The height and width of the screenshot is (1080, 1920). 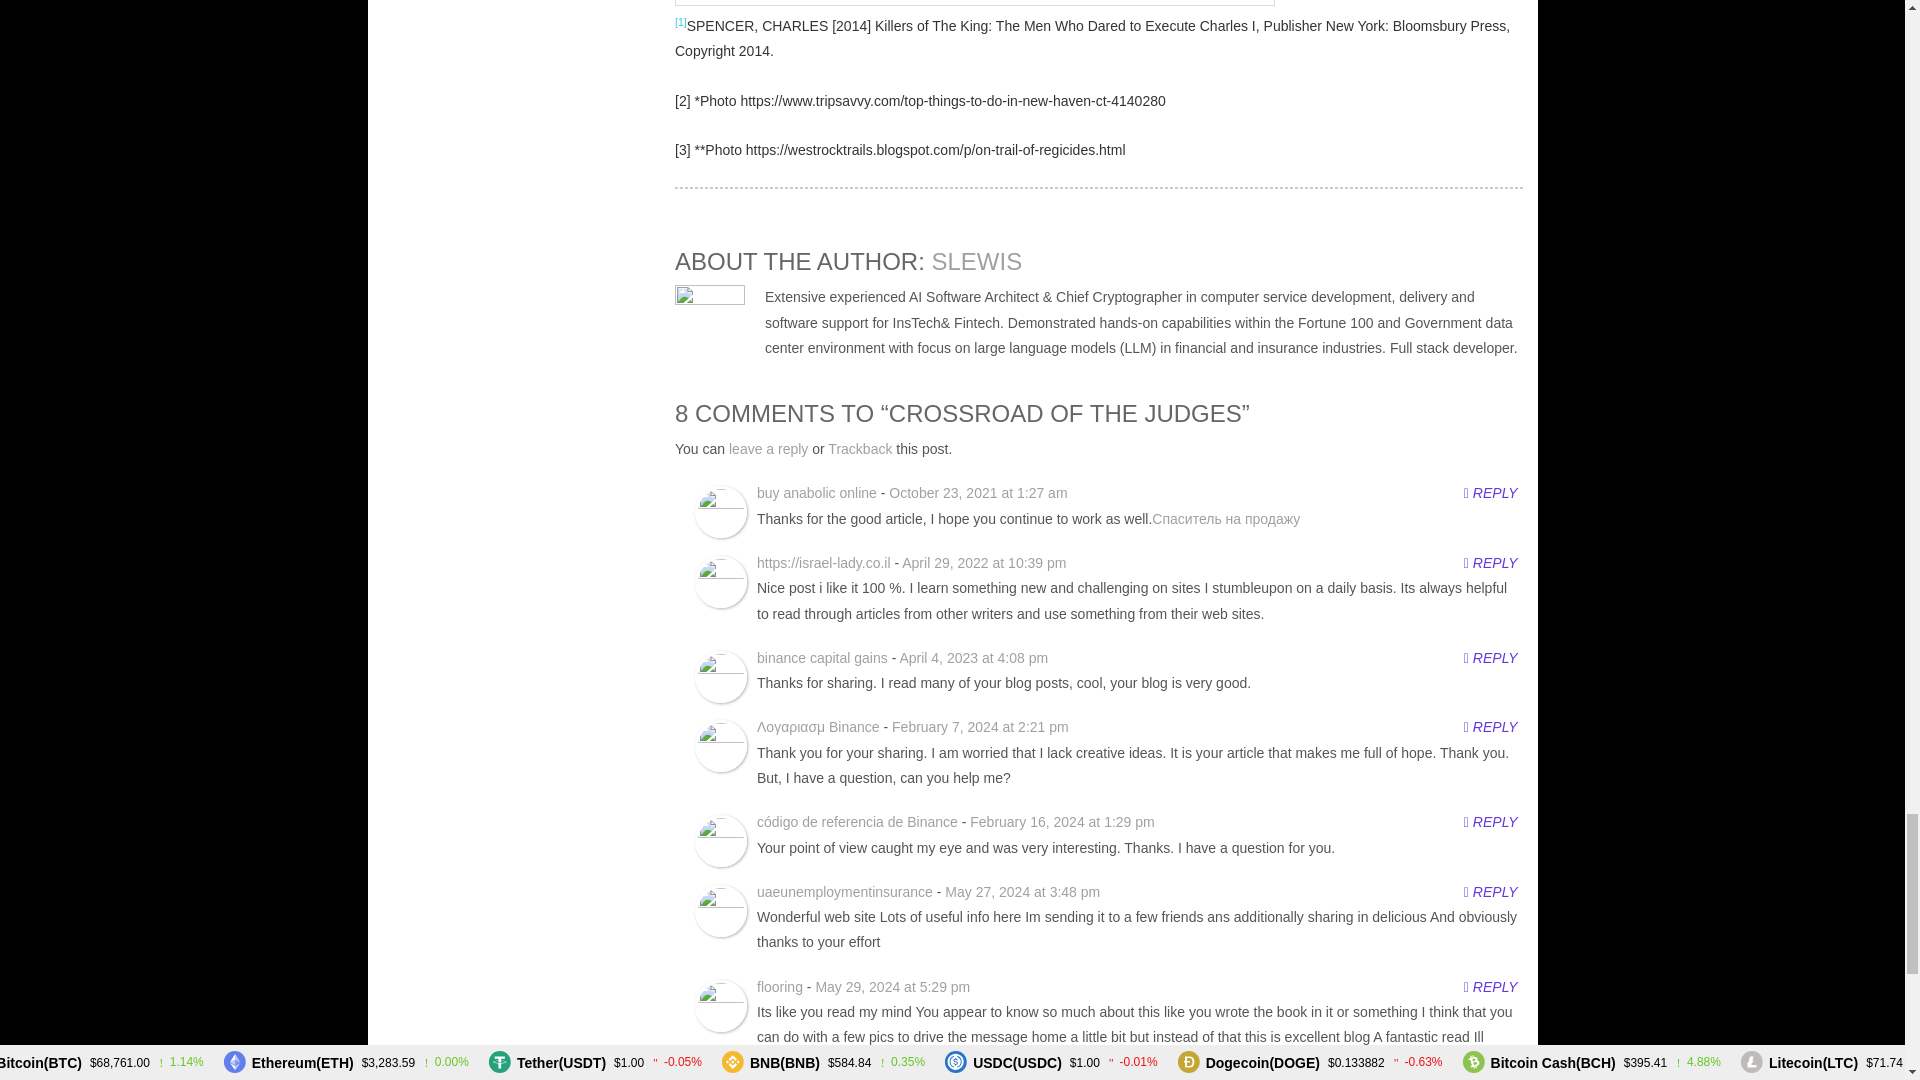 What do you see at coordinates (977, 262) in the screenshot?
I see `SLEWIS` at bounding box center [977, 262].